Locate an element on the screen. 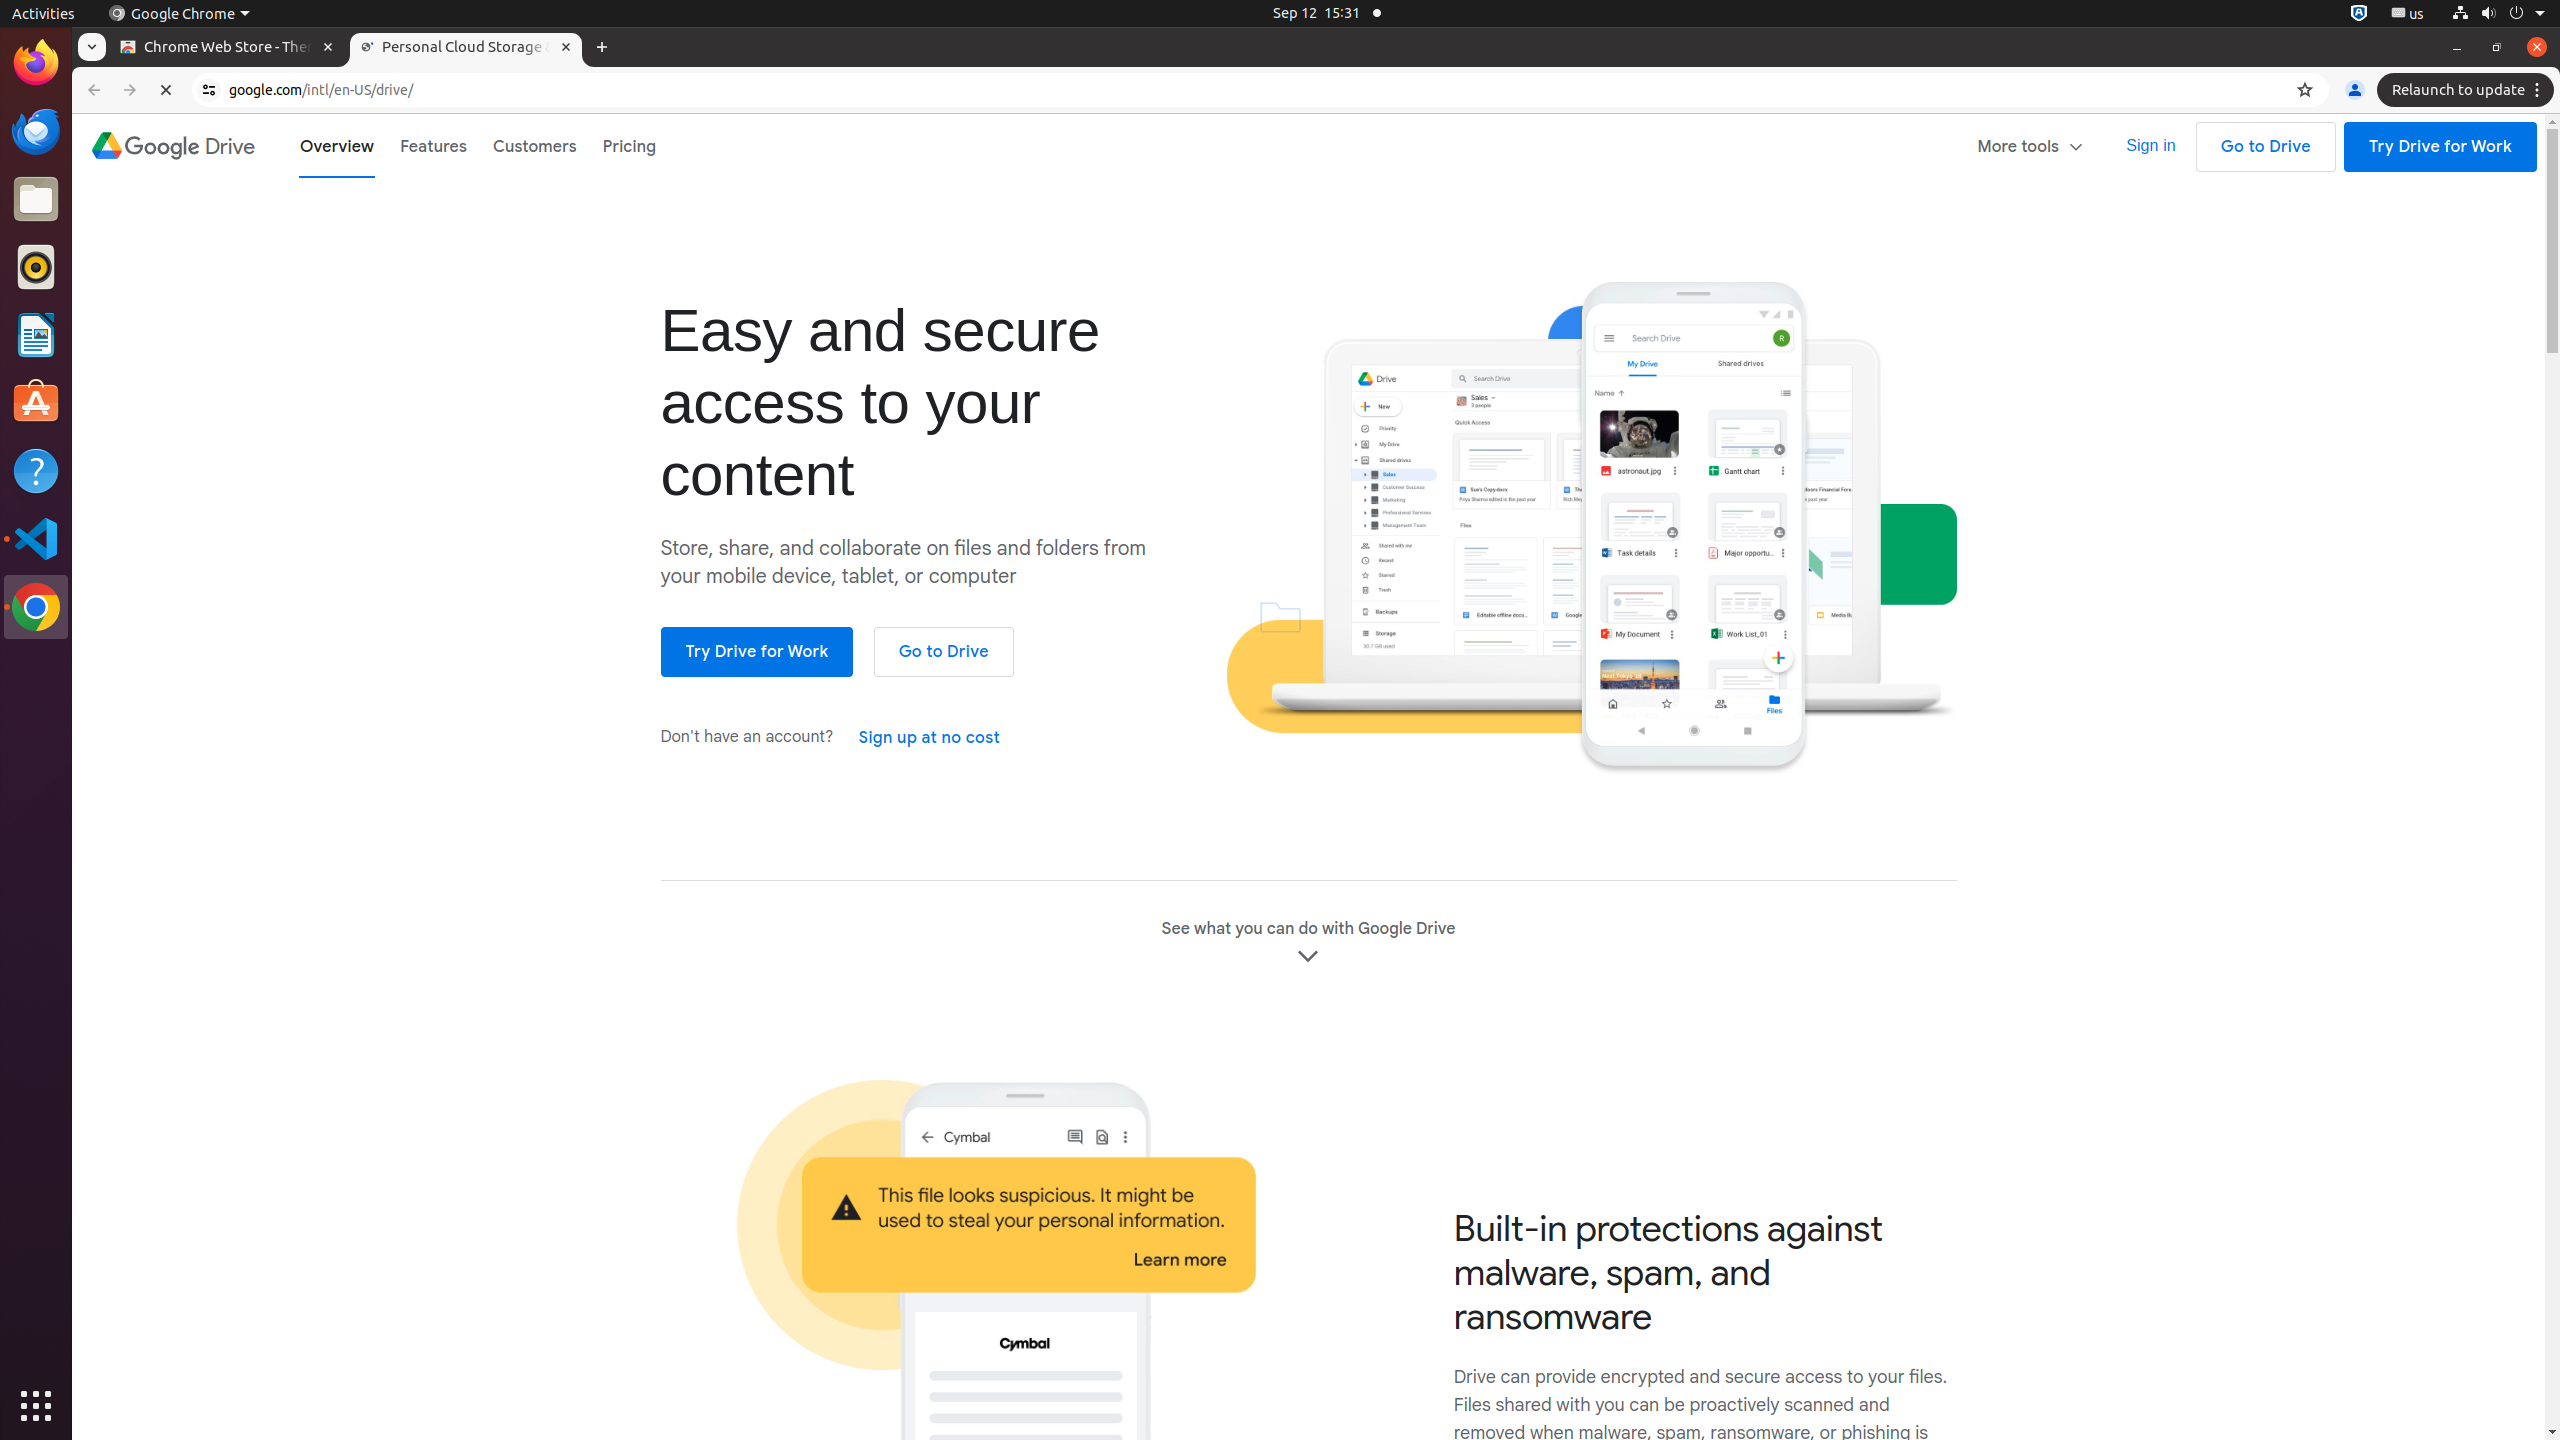  :1.21/StatusNotifierItem is located at coordinates (2408, 14).